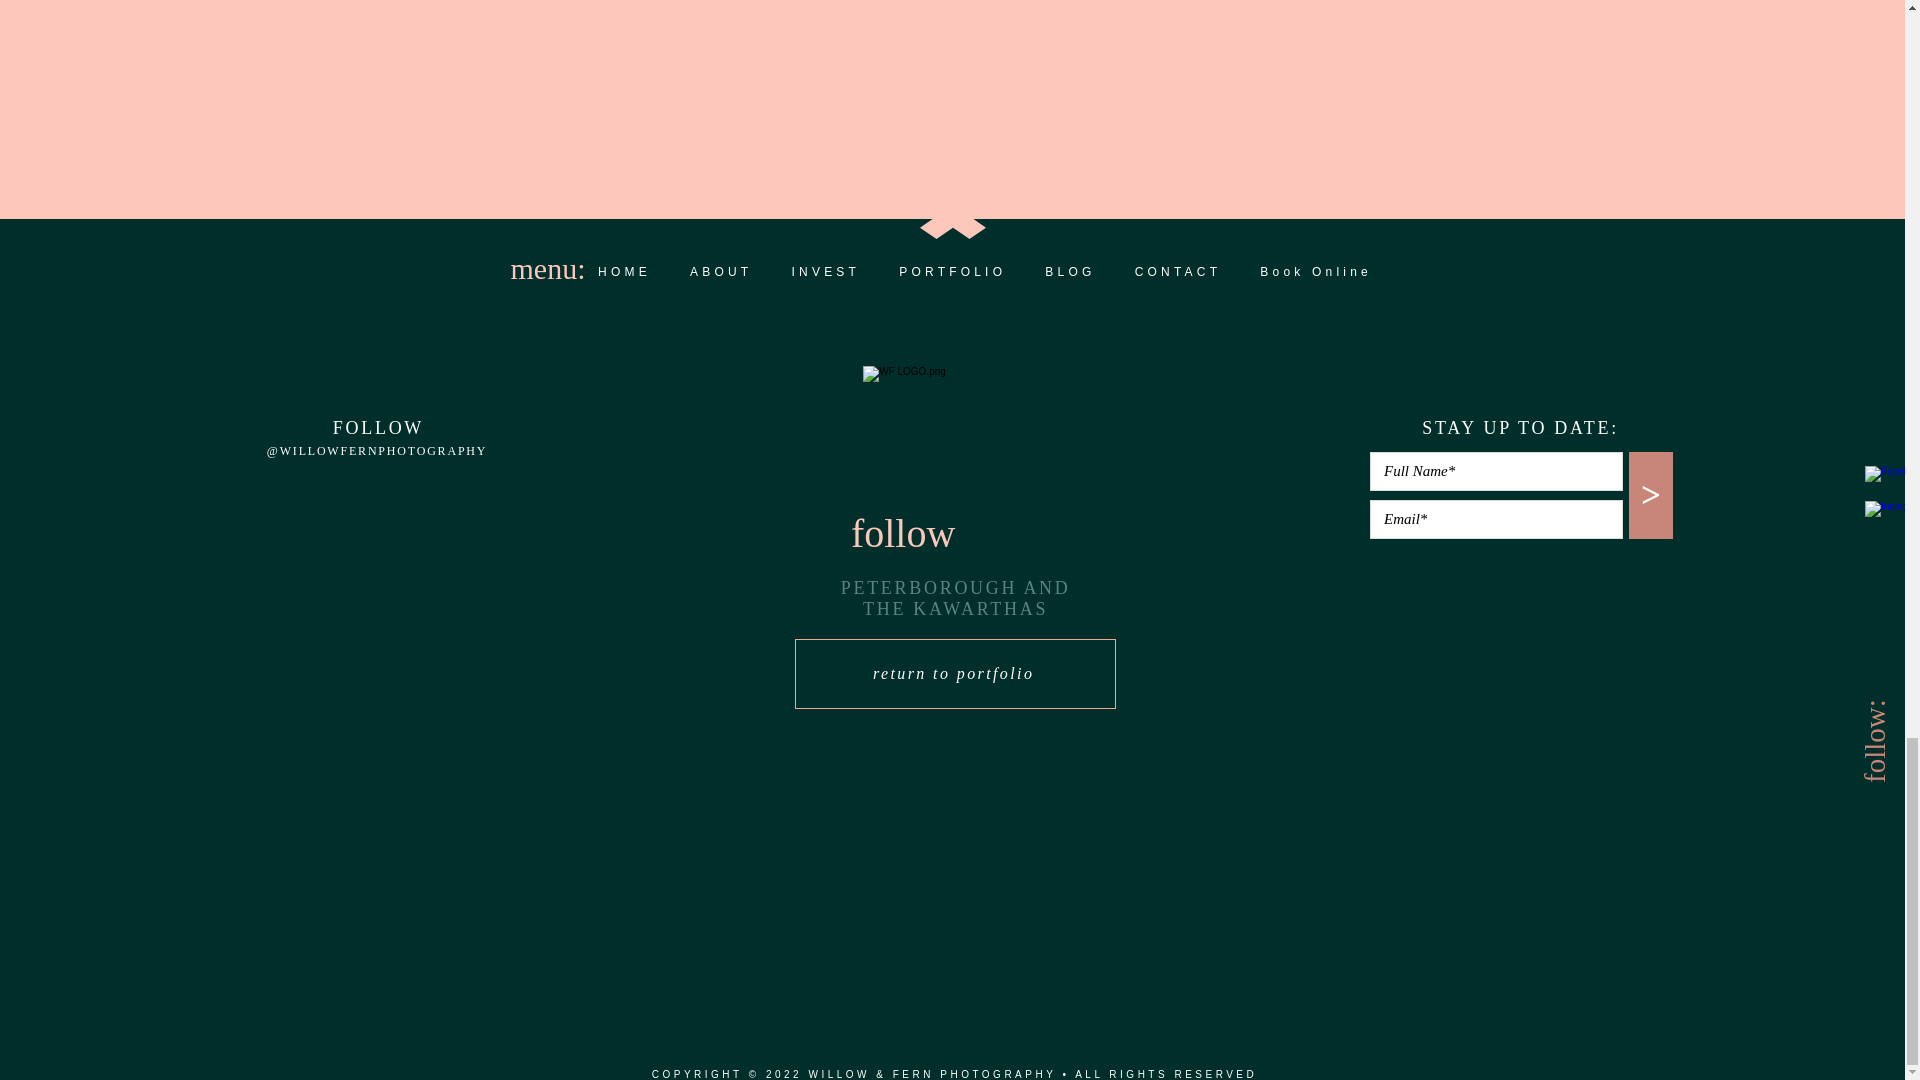 This screenshot has width=1920, height=1080. What do you see at coordinates (954, 674) in the screenshot?
I see `return to portfolio` at bounding box center [954, 674].